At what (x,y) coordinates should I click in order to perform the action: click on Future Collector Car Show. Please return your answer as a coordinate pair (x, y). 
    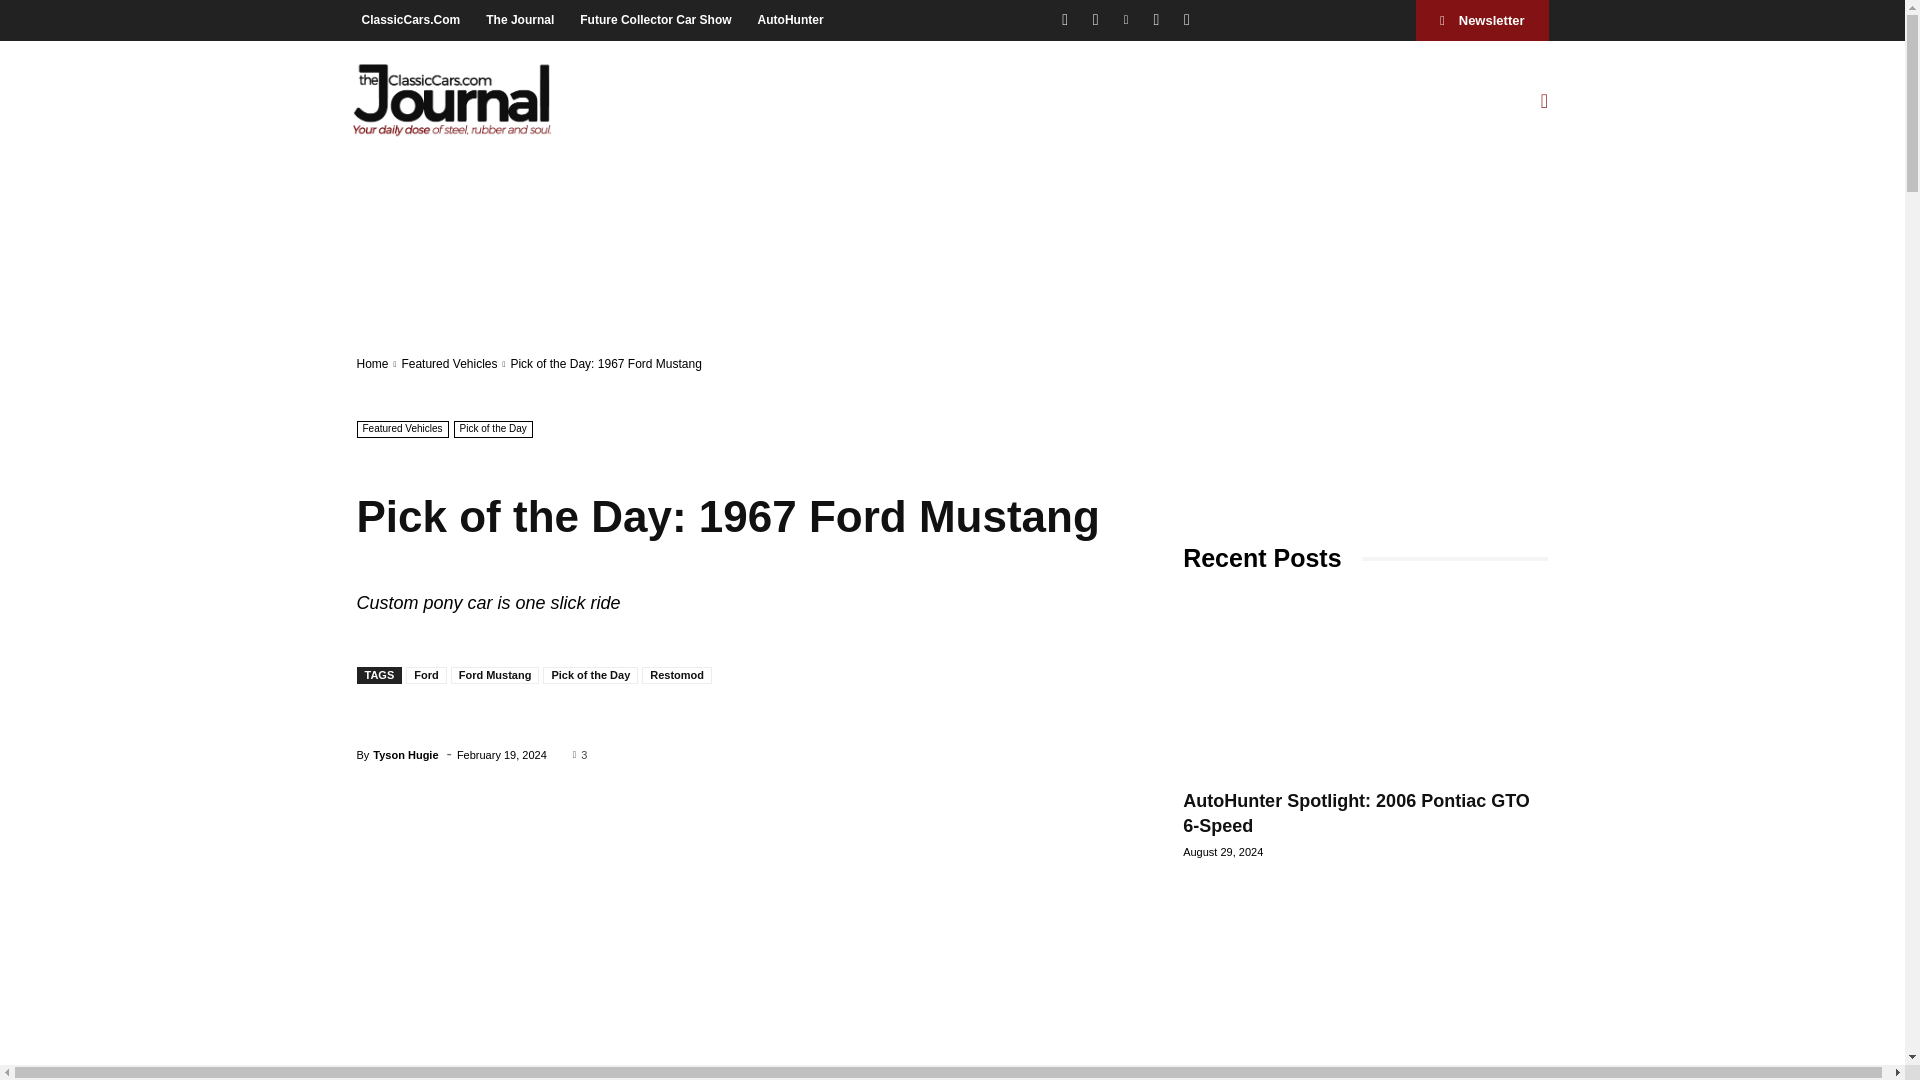
    Looking at the image, I should click on (654, 18).